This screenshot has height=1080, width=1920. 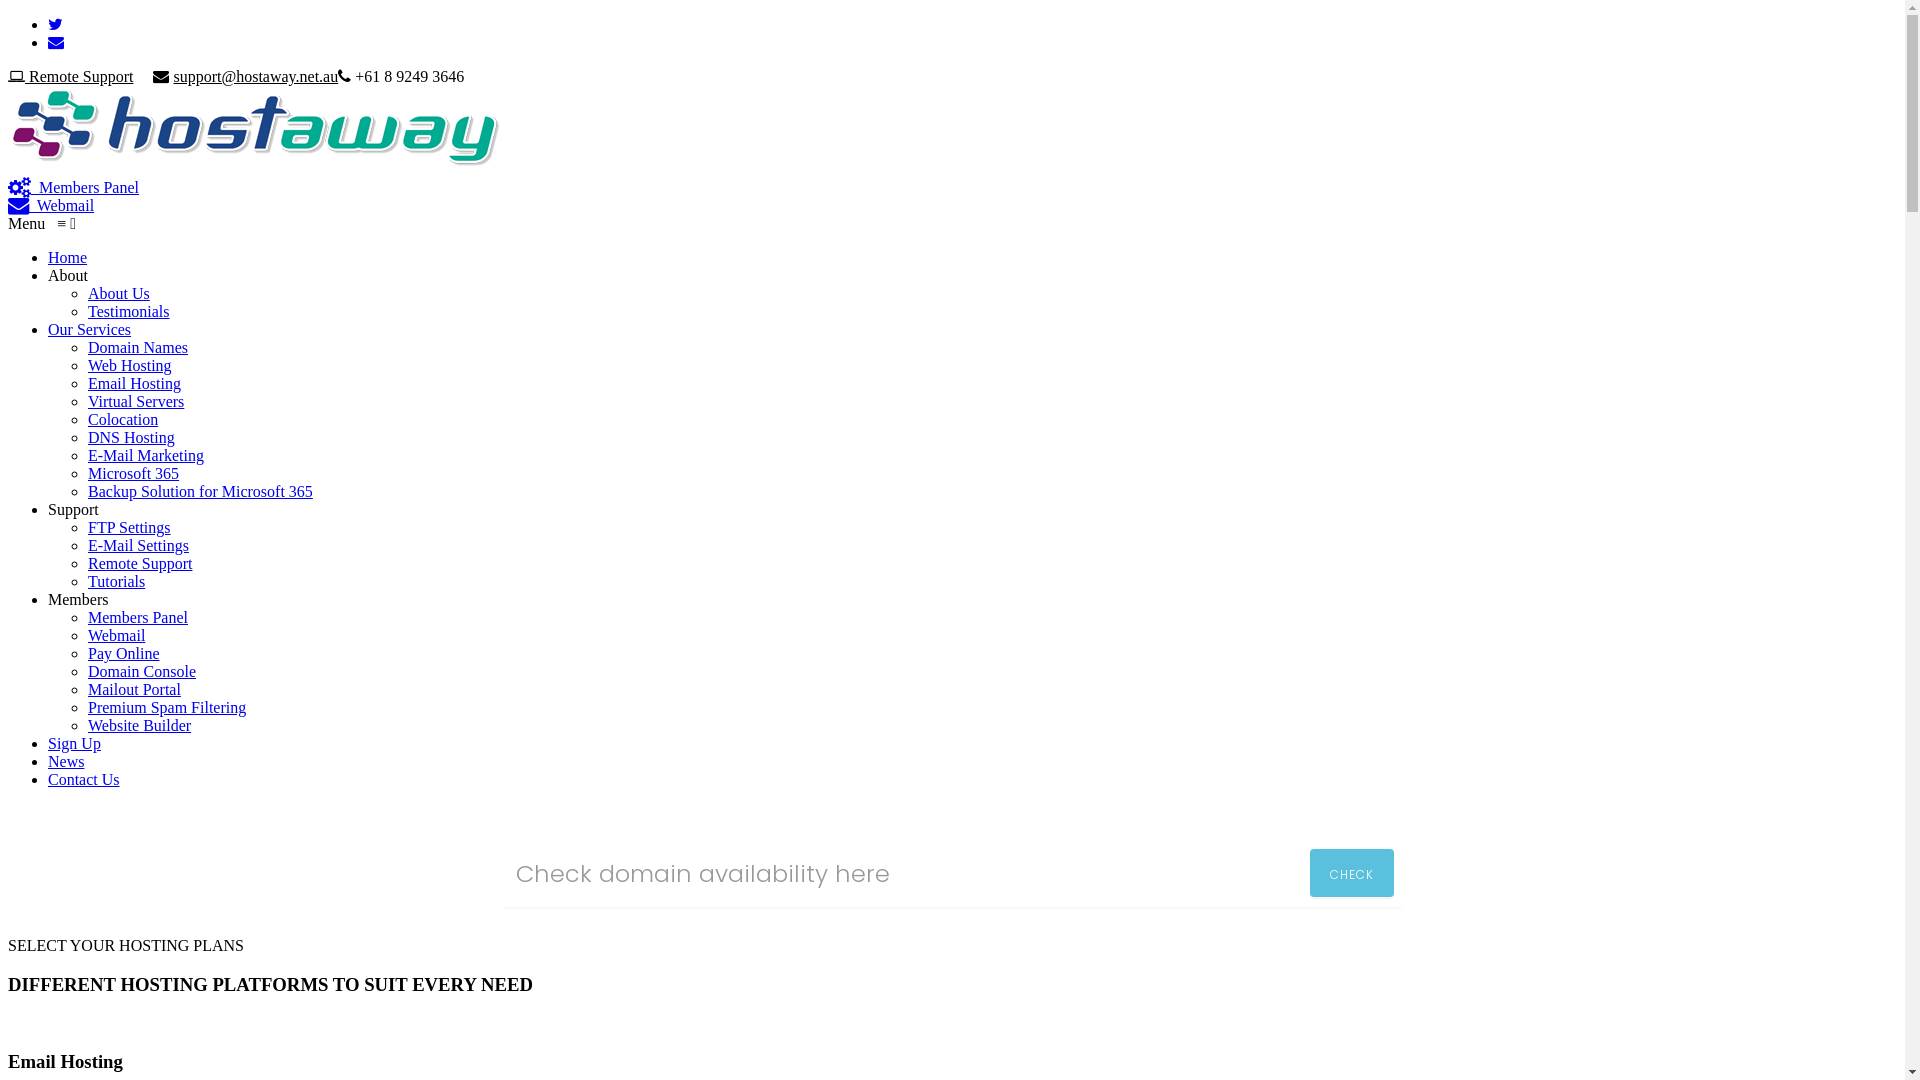 What do you see at coordinates (123, 420) in the screenshot?
I see `Colocation` at bounding box center [123, 420].